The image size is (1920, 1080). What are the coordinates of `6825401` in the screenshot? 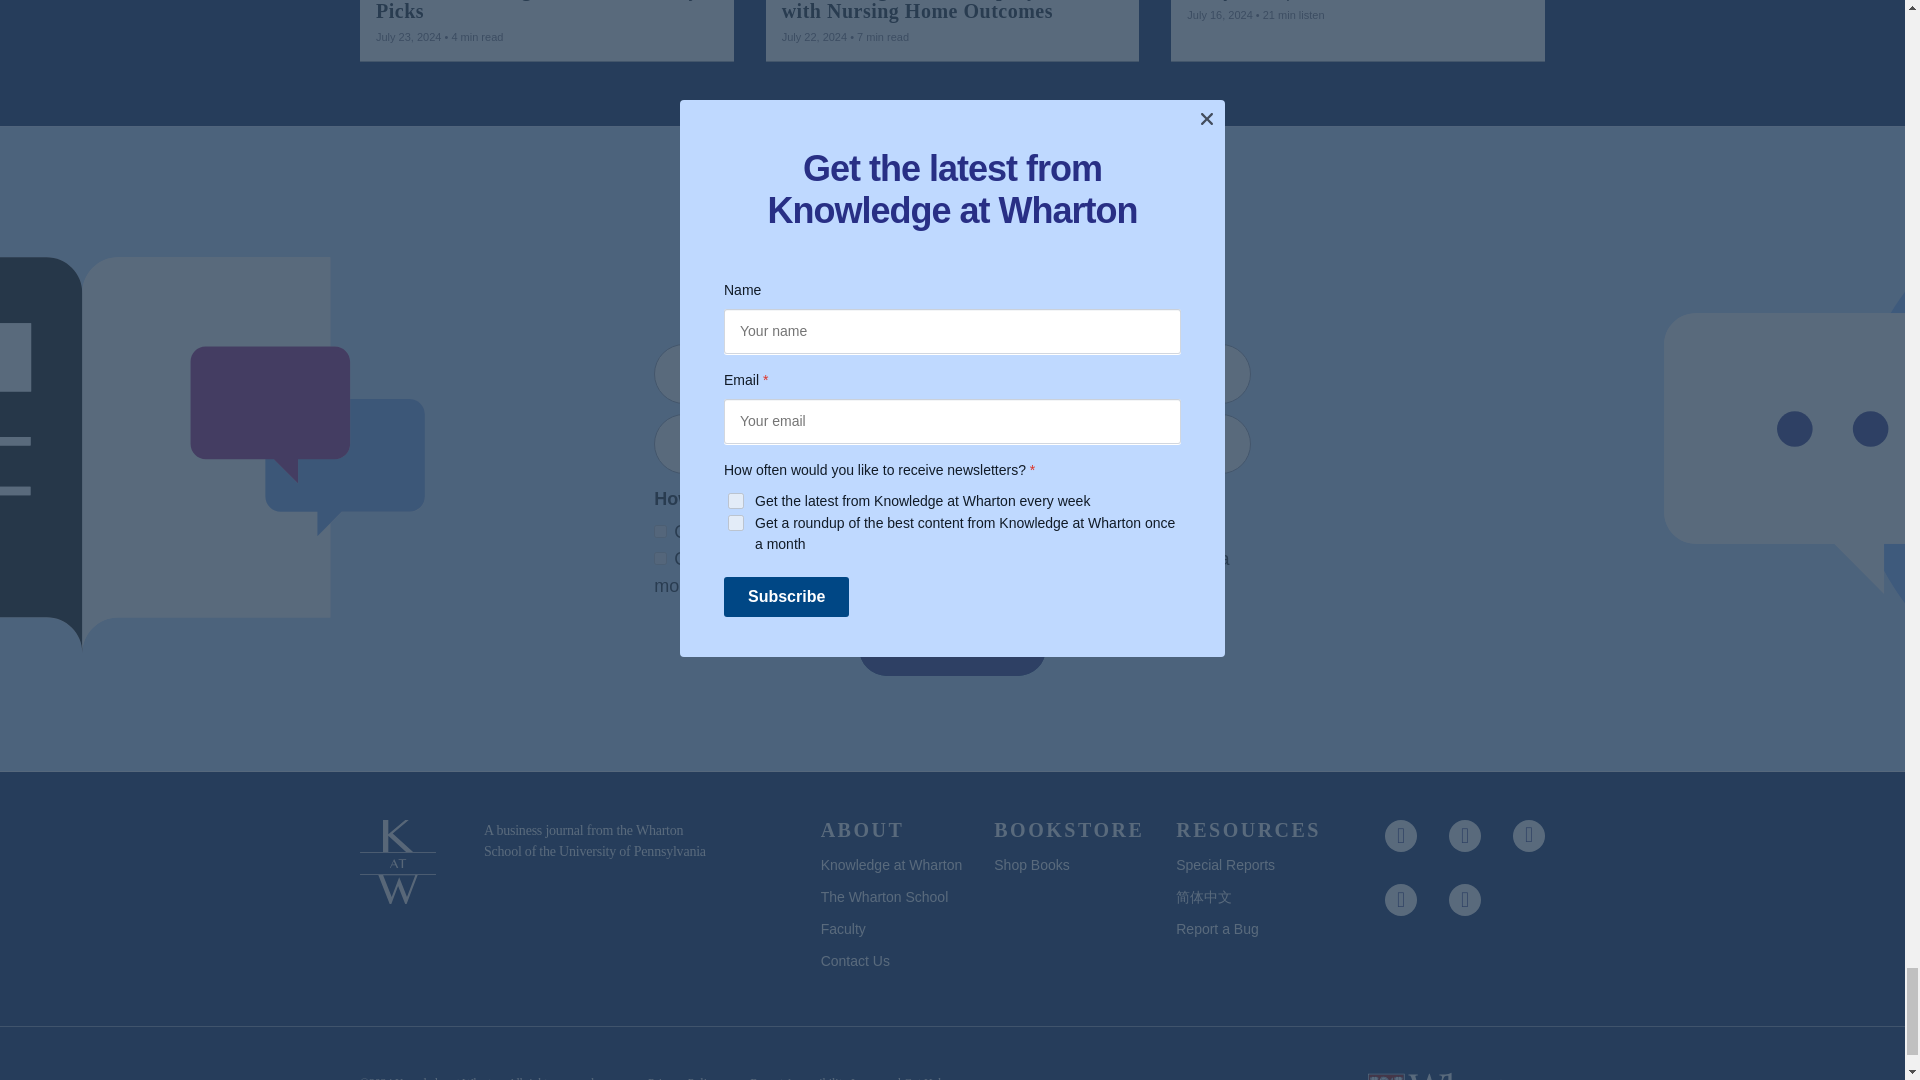 It's located at (660, 558).